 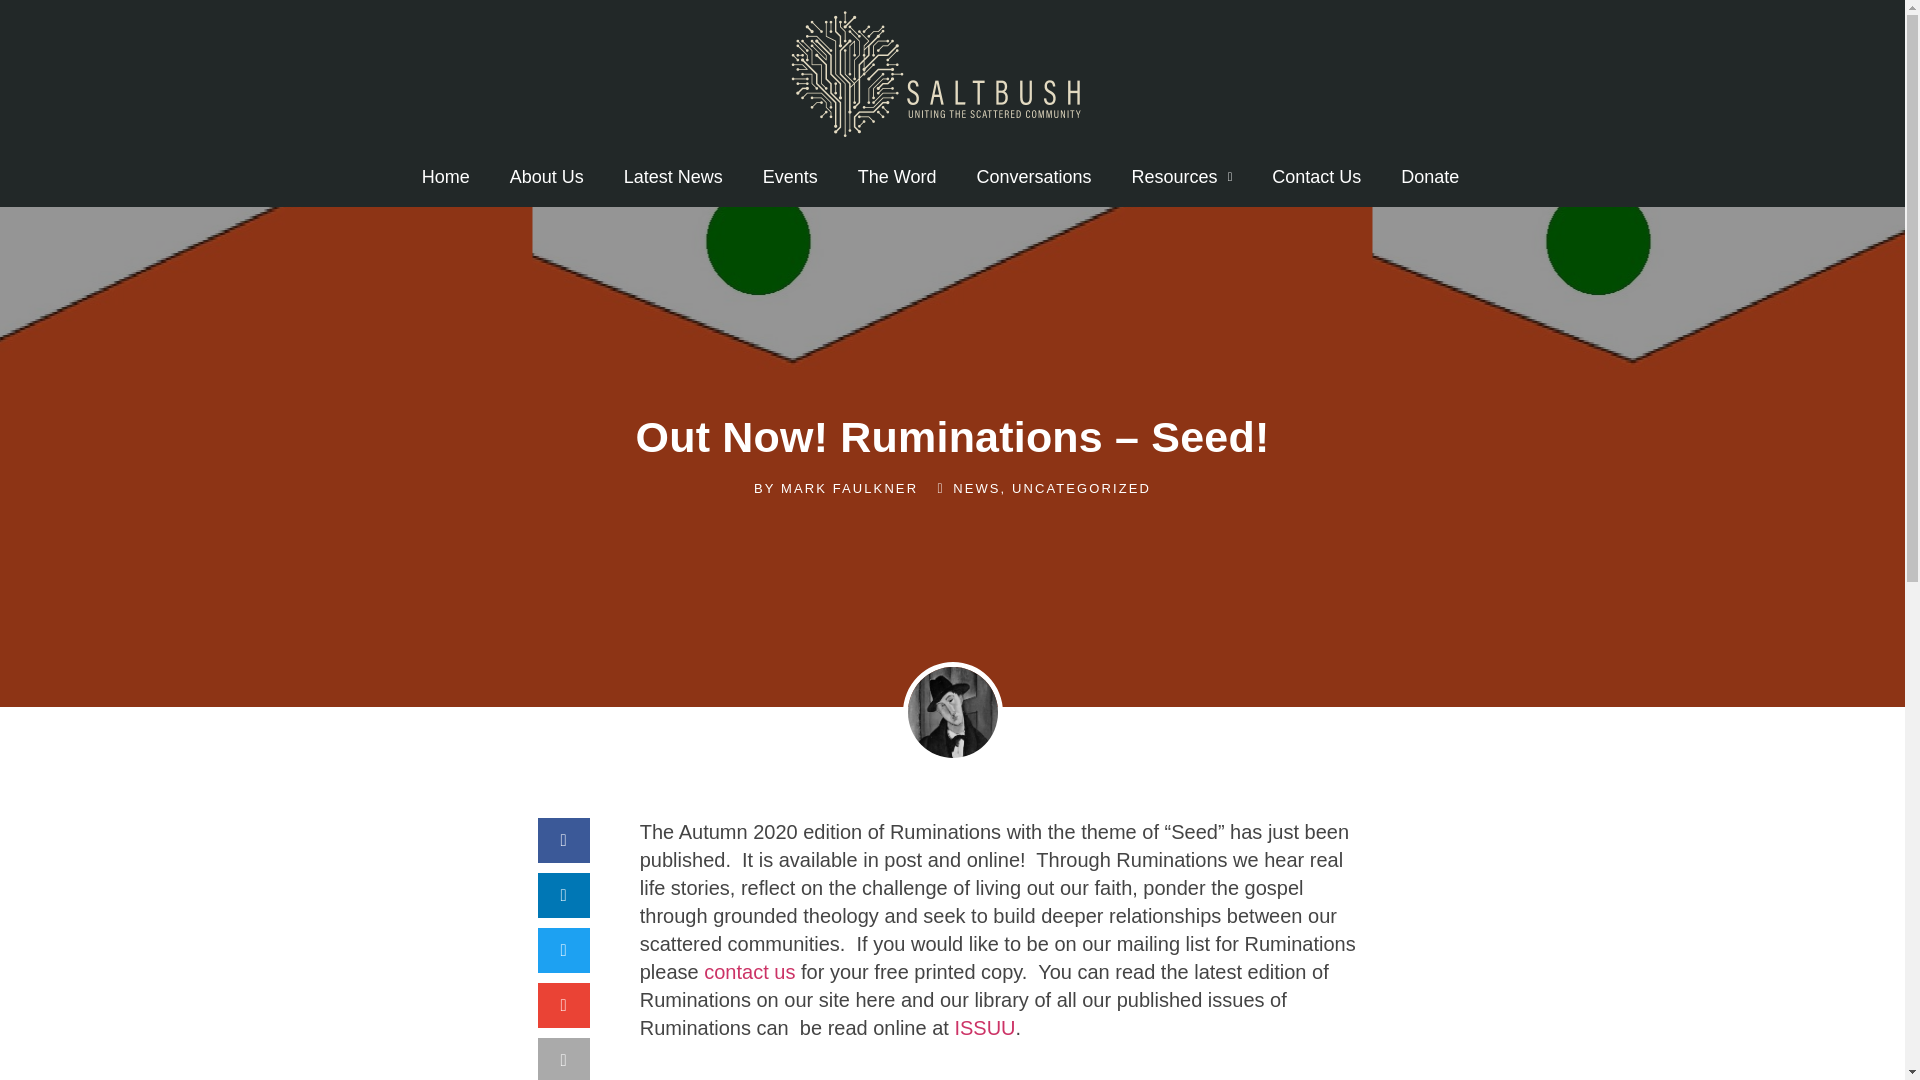 I want to click on About Us, so click(x=546, y=176).